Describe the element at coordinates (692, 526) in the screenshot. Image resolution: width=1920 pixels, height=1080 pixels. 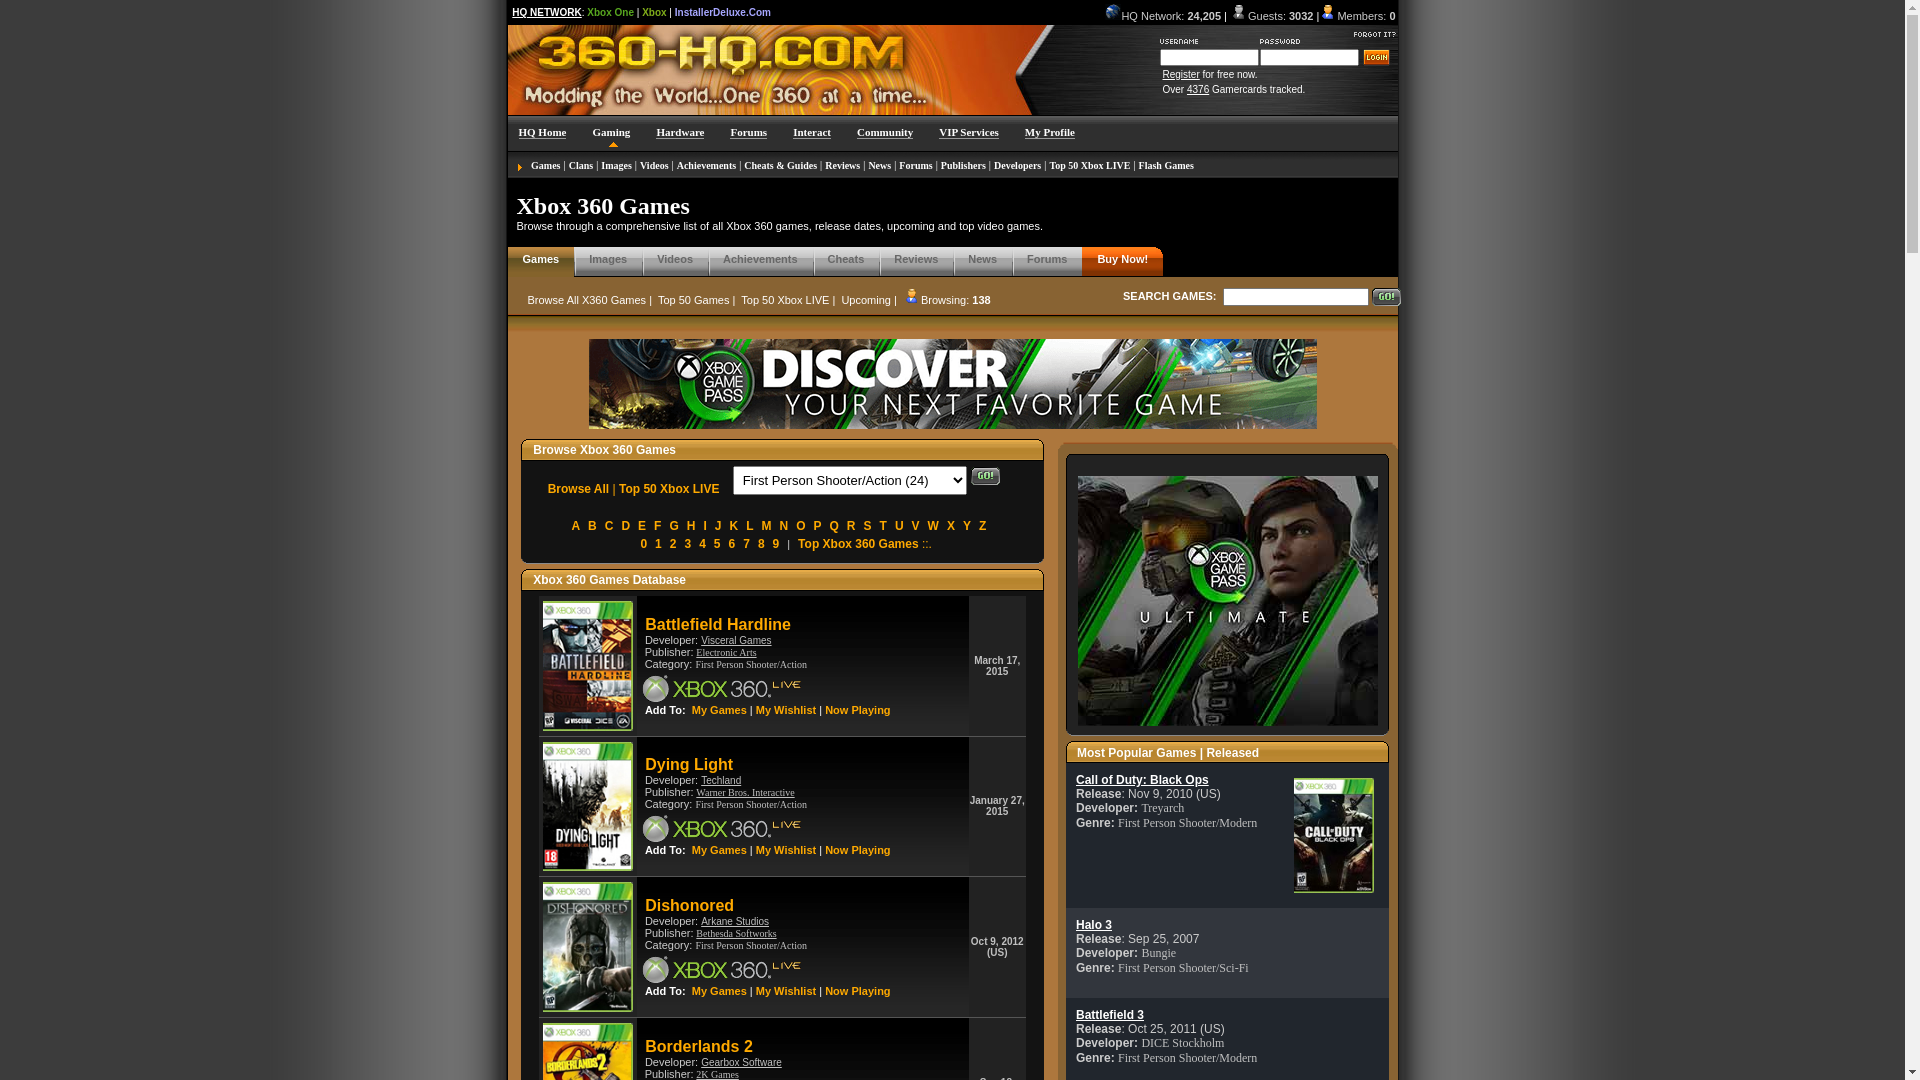
I see `H` at that location.